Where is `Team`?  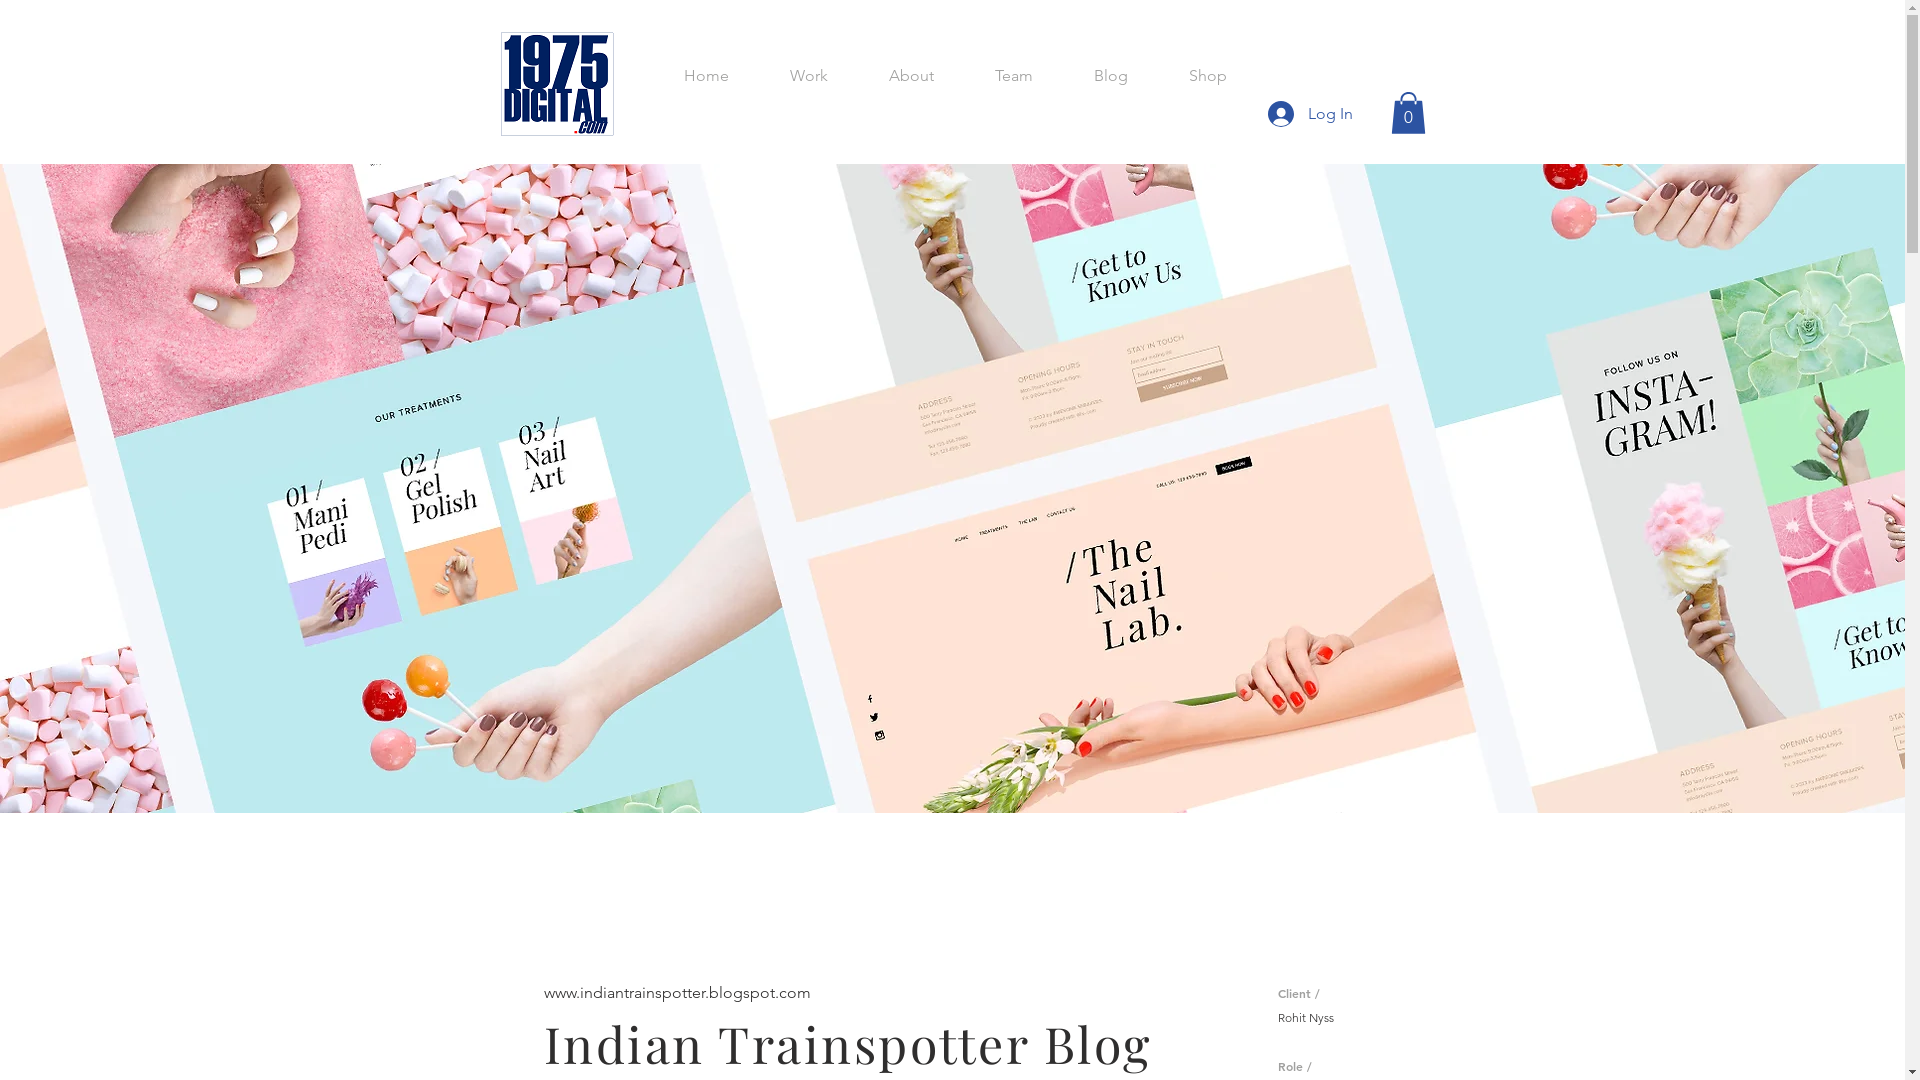 Team is located at coordinates (1014, 76).